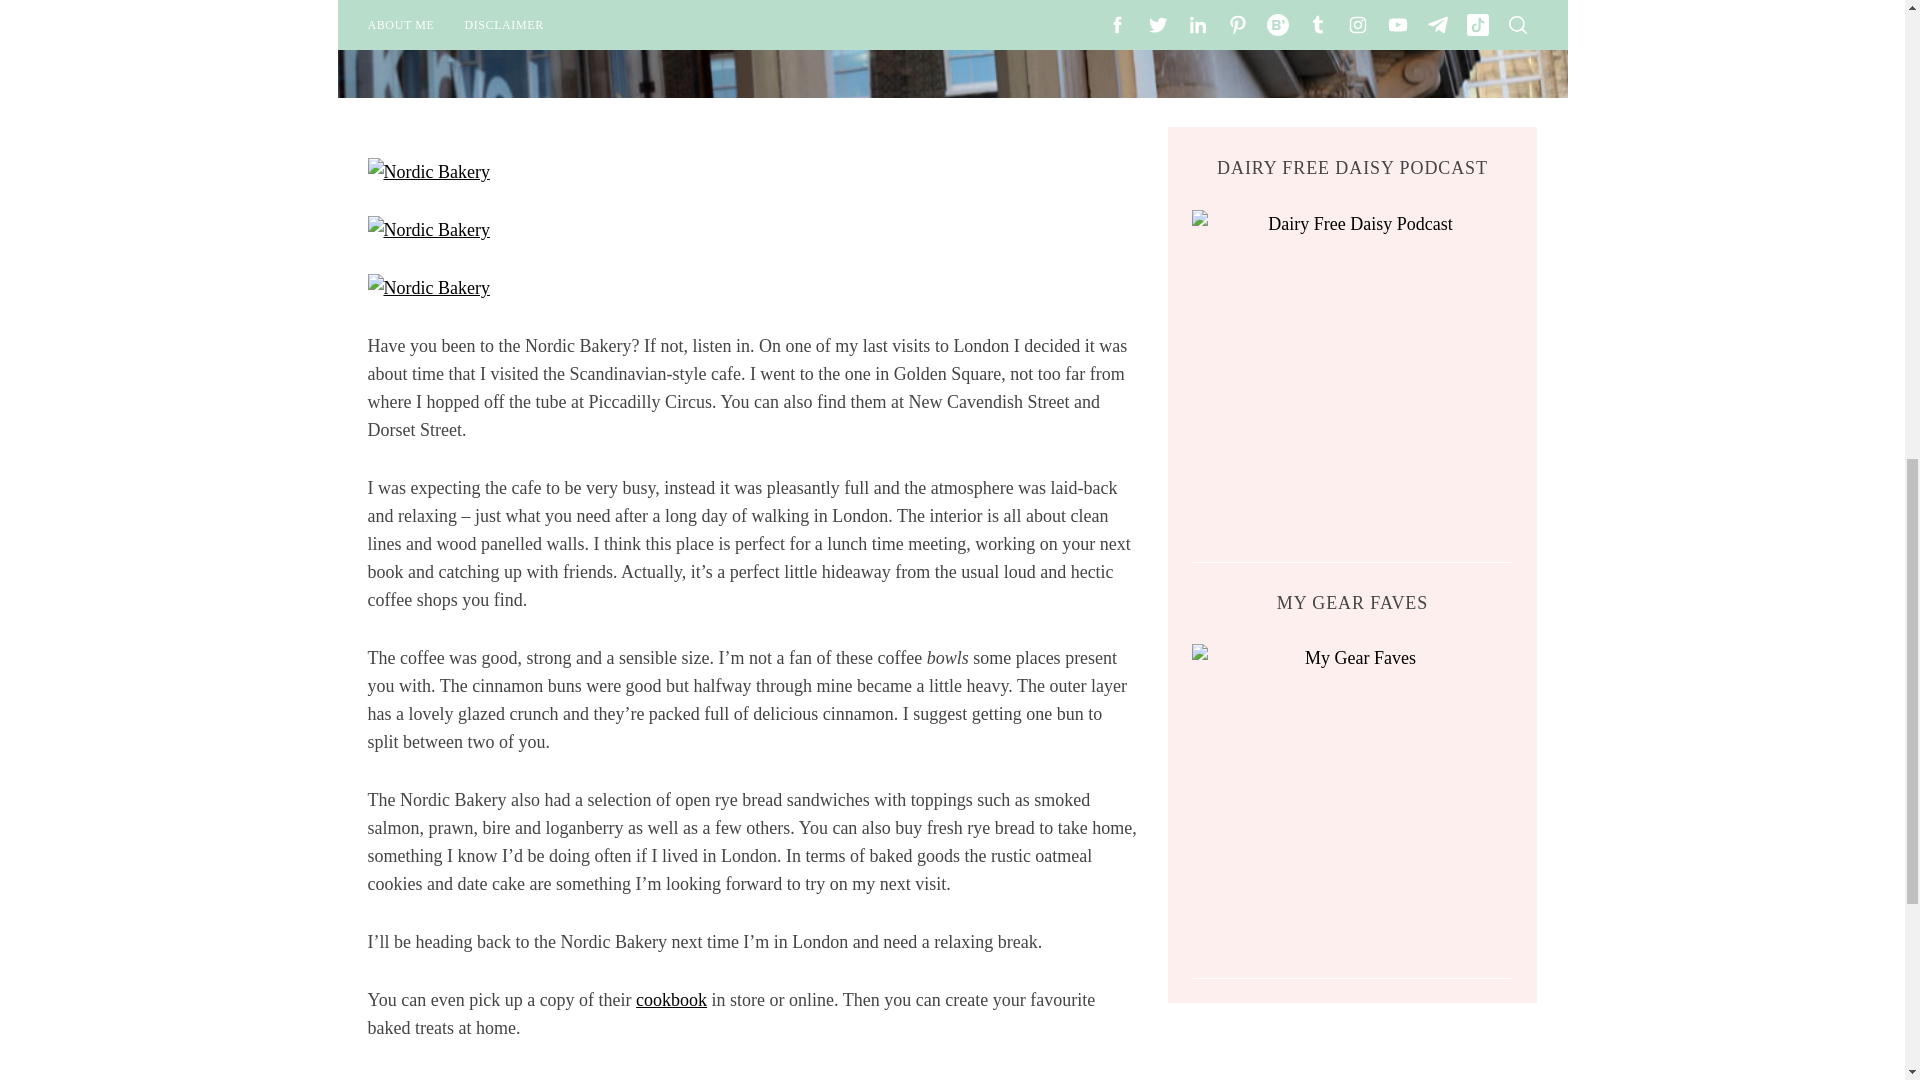 The height and width of the screenshot is (1080, 1920). Describe the element at coordinates (428, 288) in the screenshot. I see `Nordic Bakery by Daisy Hatami, on Flickr` at that location.